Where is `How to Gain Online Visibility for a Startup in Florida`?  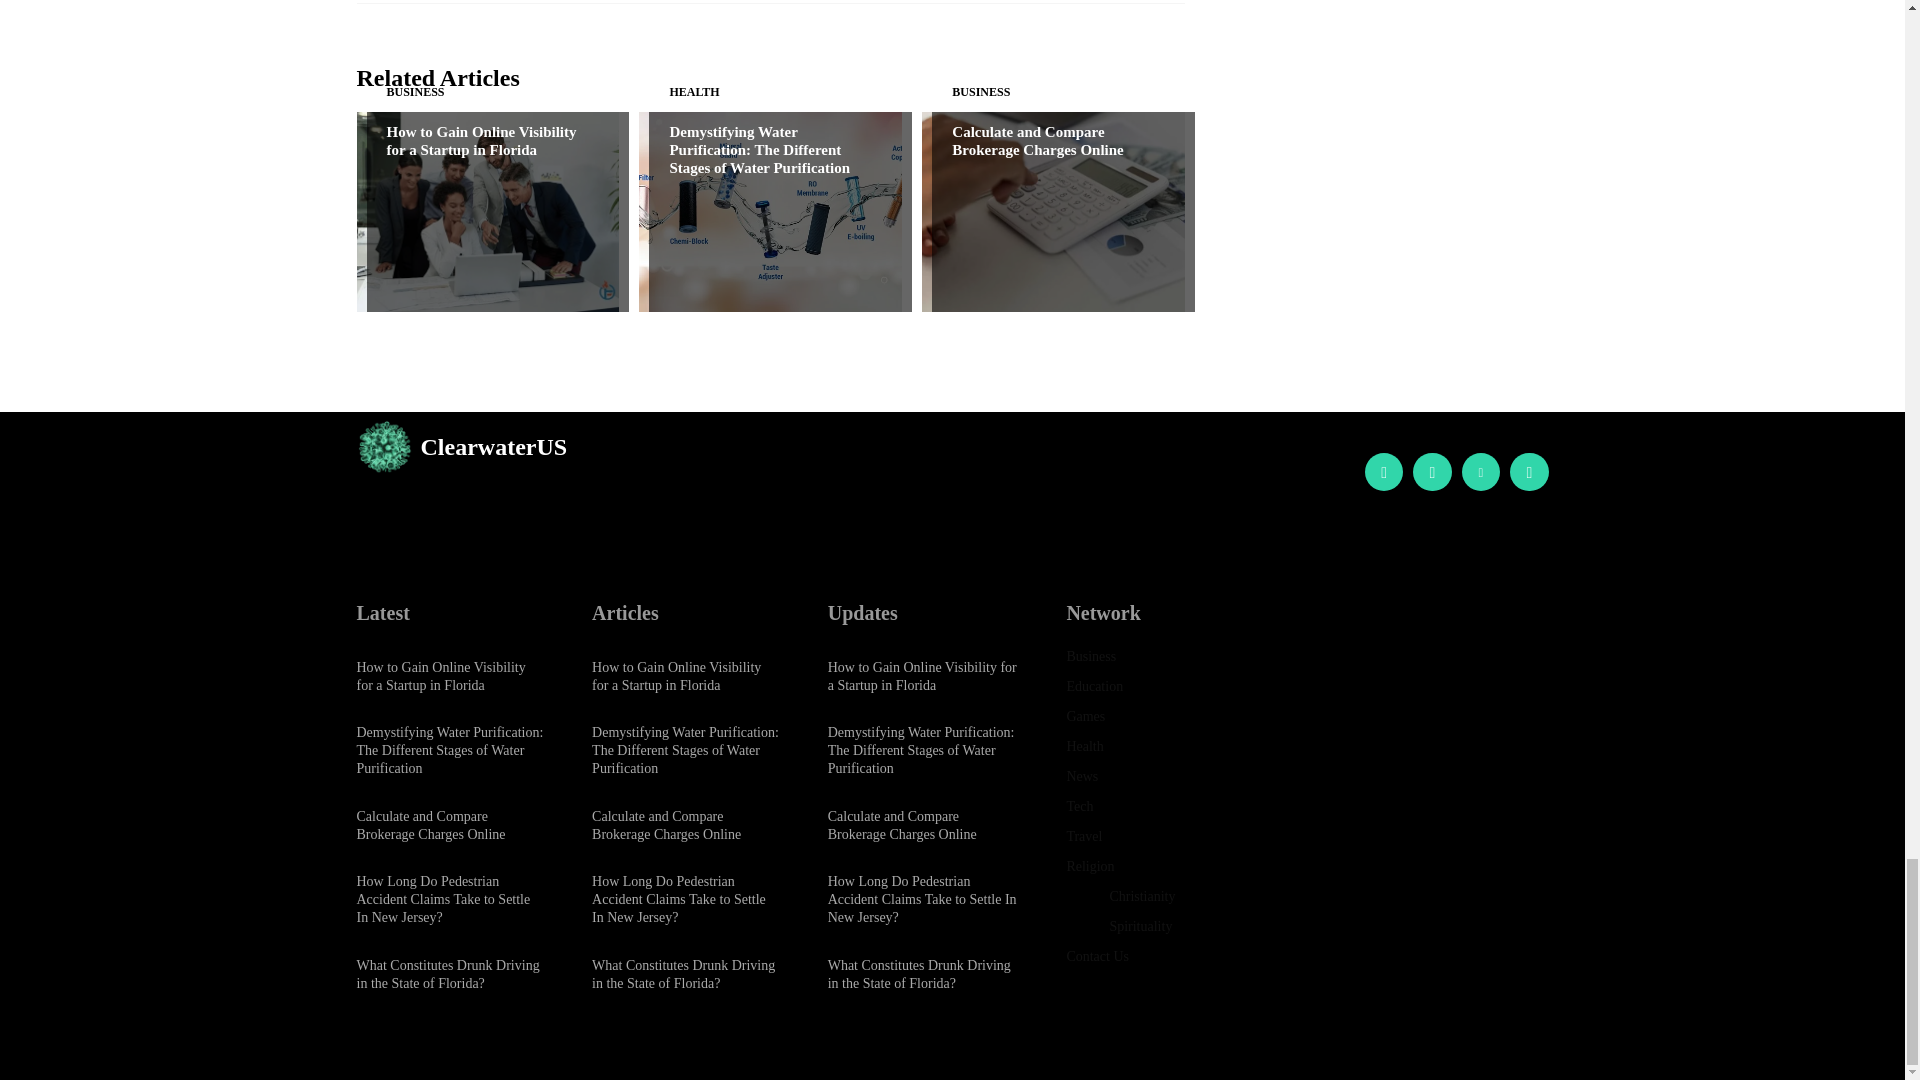
How to Gain Online Visibility for a Startup in Florida is located at coordinates (480, 140).